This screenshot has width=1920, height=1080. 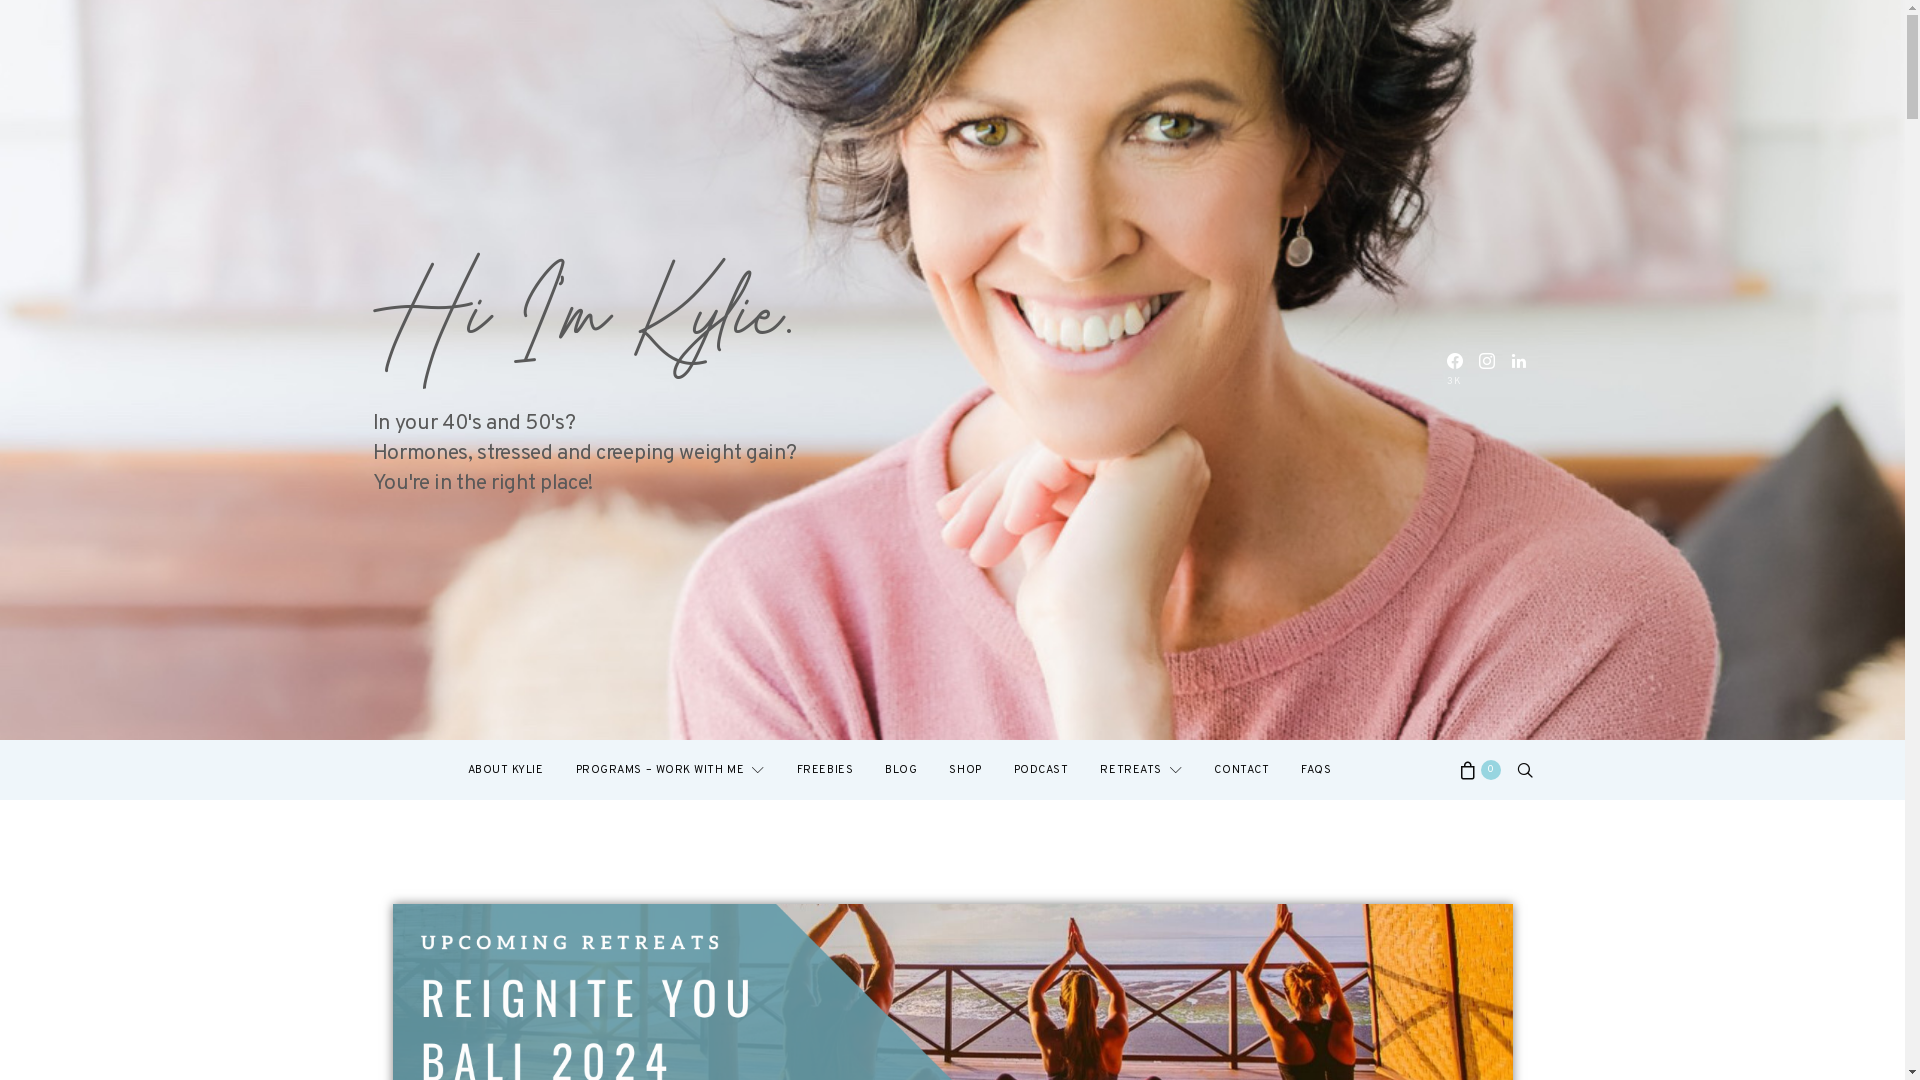 What do you see at coordinates (506, 770) in the screenshot?
I see `ABOUT KYLIE` at bounding box center [506, 770].